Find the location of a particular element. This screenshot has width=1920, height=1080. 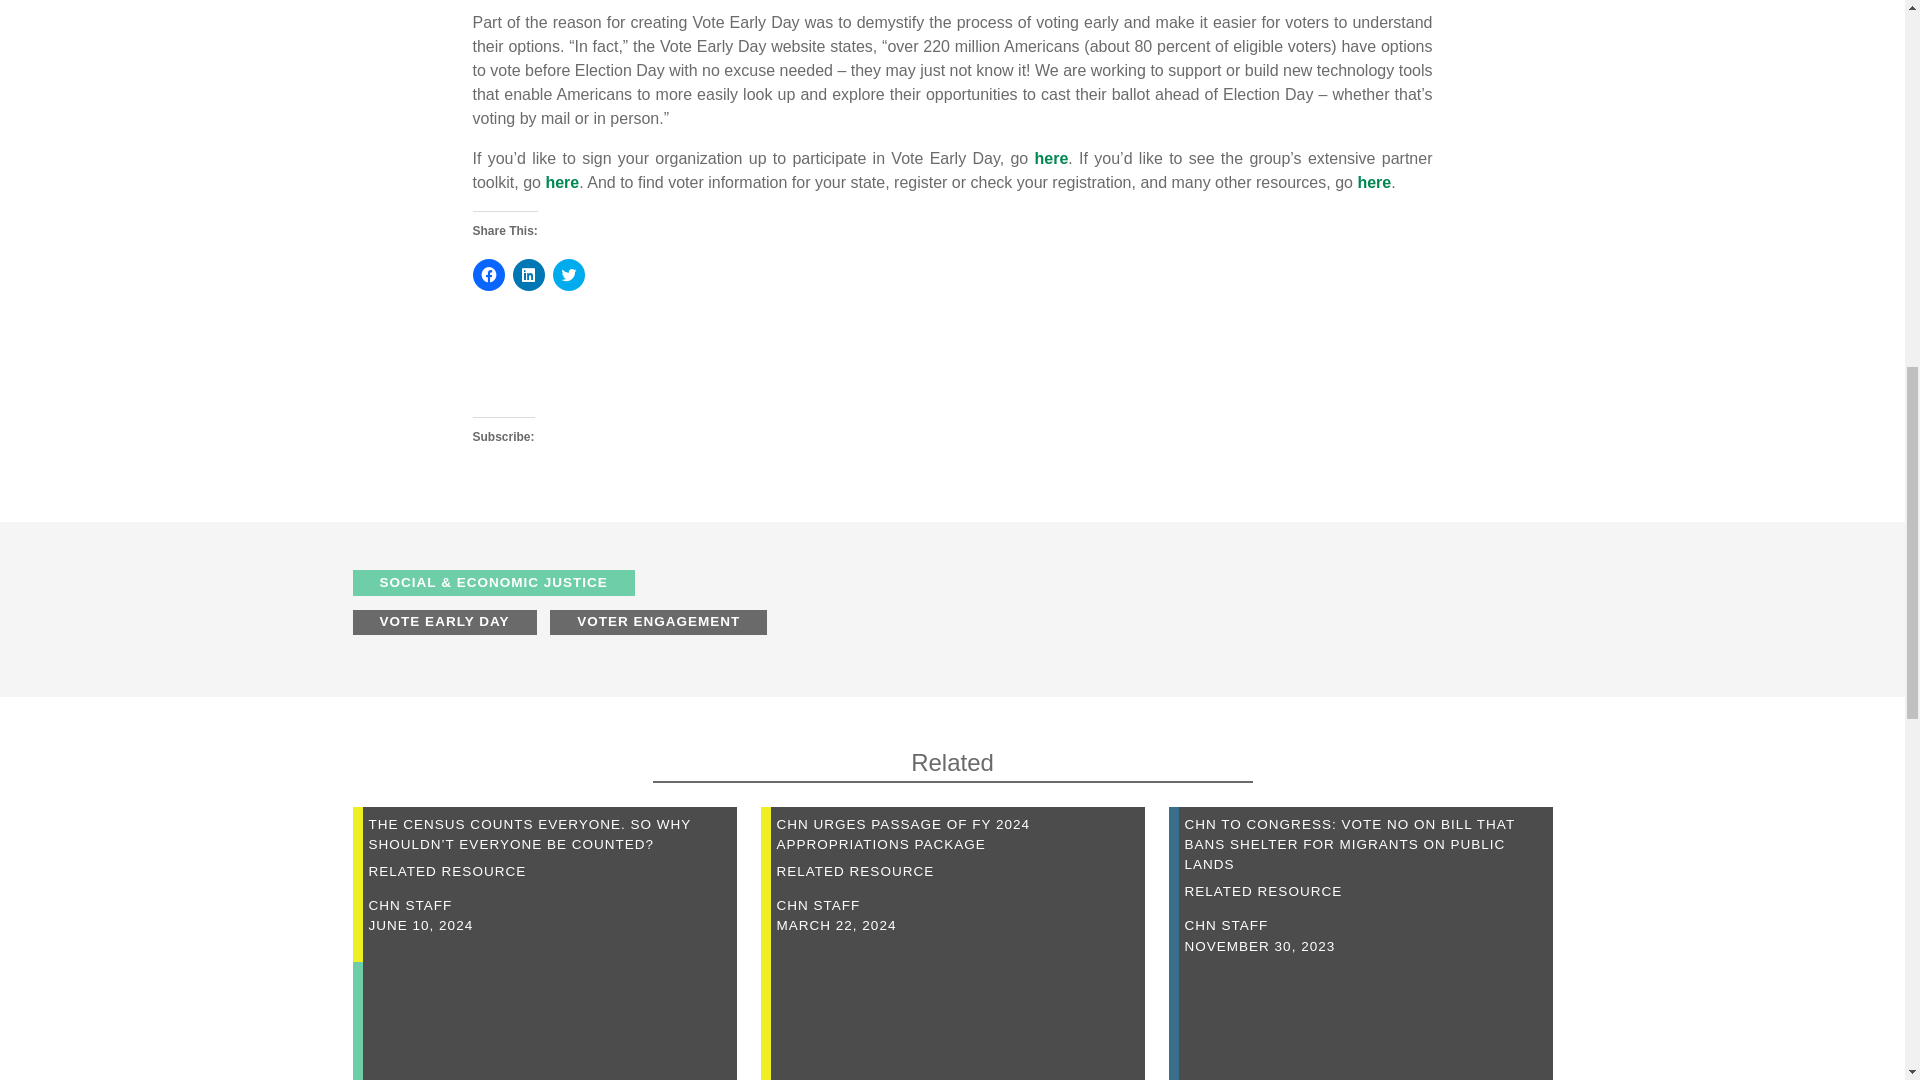

Click to share on Twitter is located at coordinates (568, 274).